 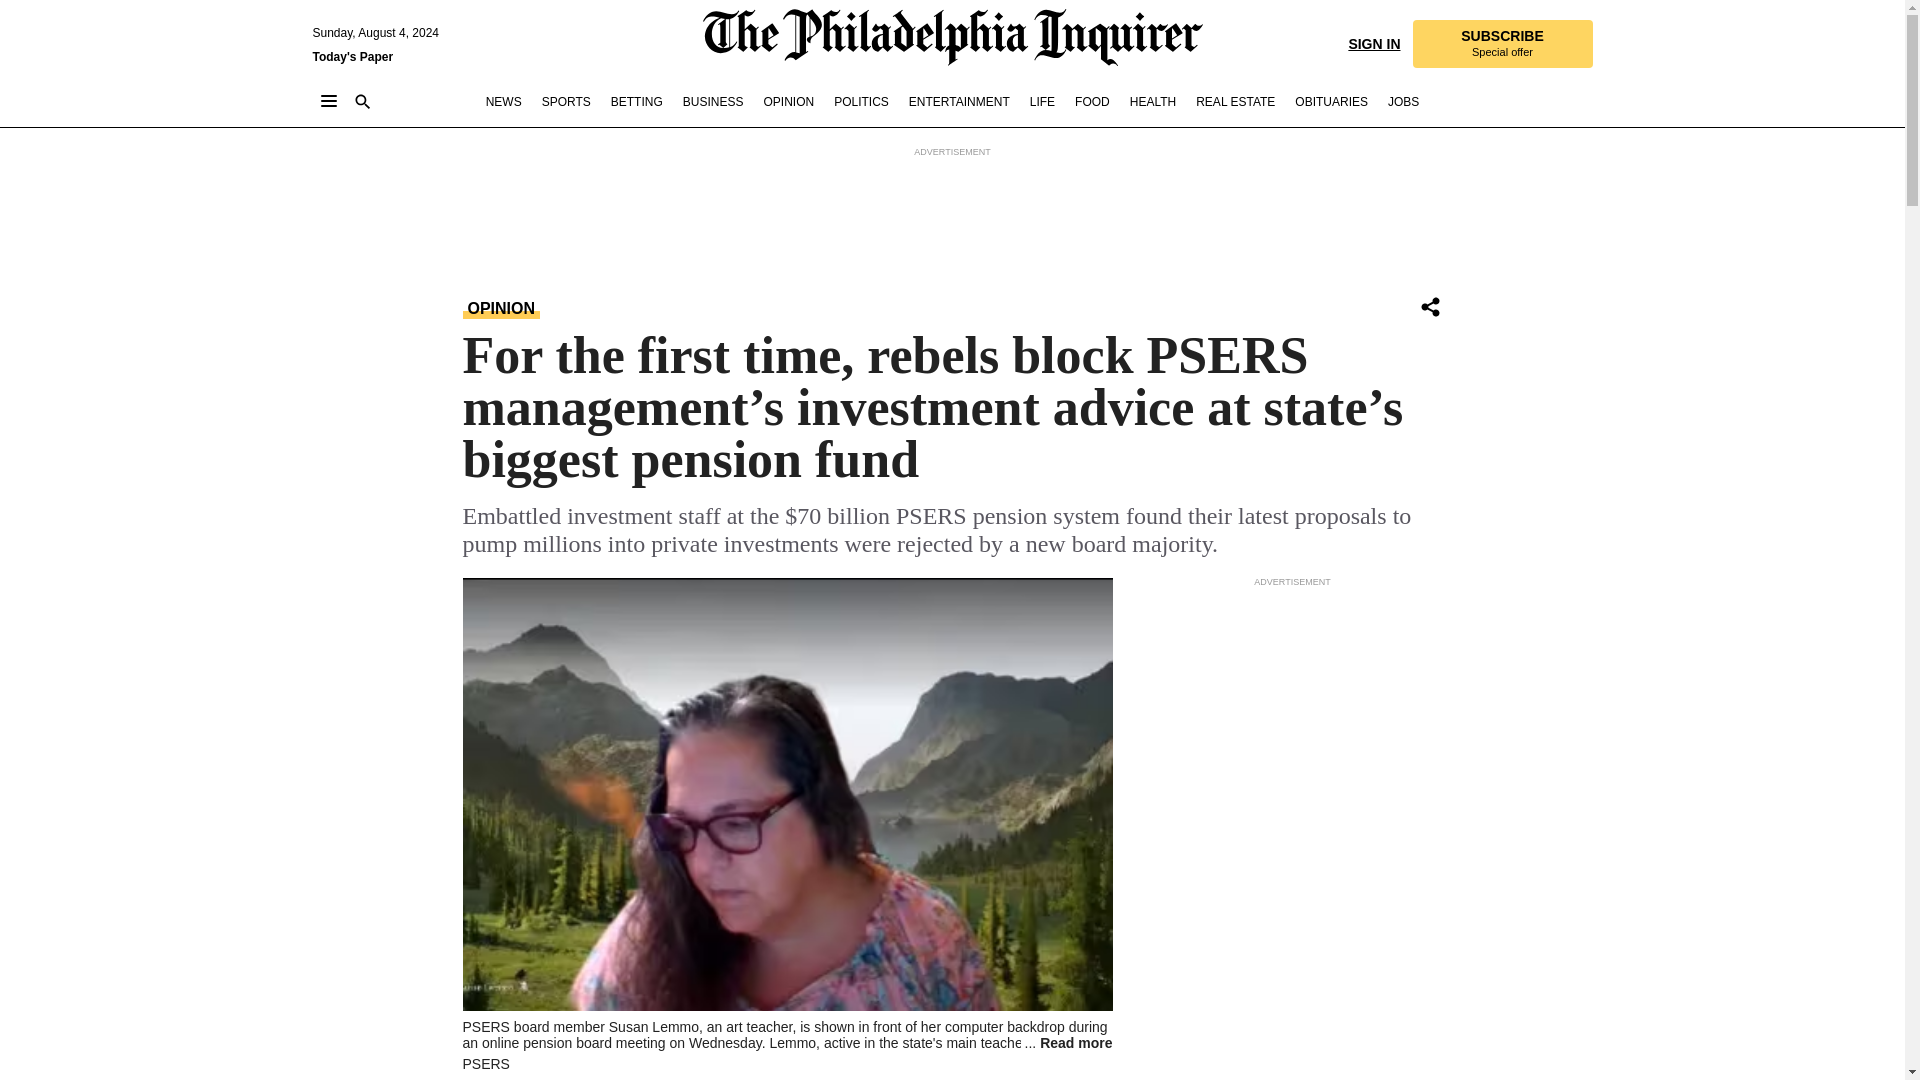 I want to click on JOBS, so click(x=1152, y=102).